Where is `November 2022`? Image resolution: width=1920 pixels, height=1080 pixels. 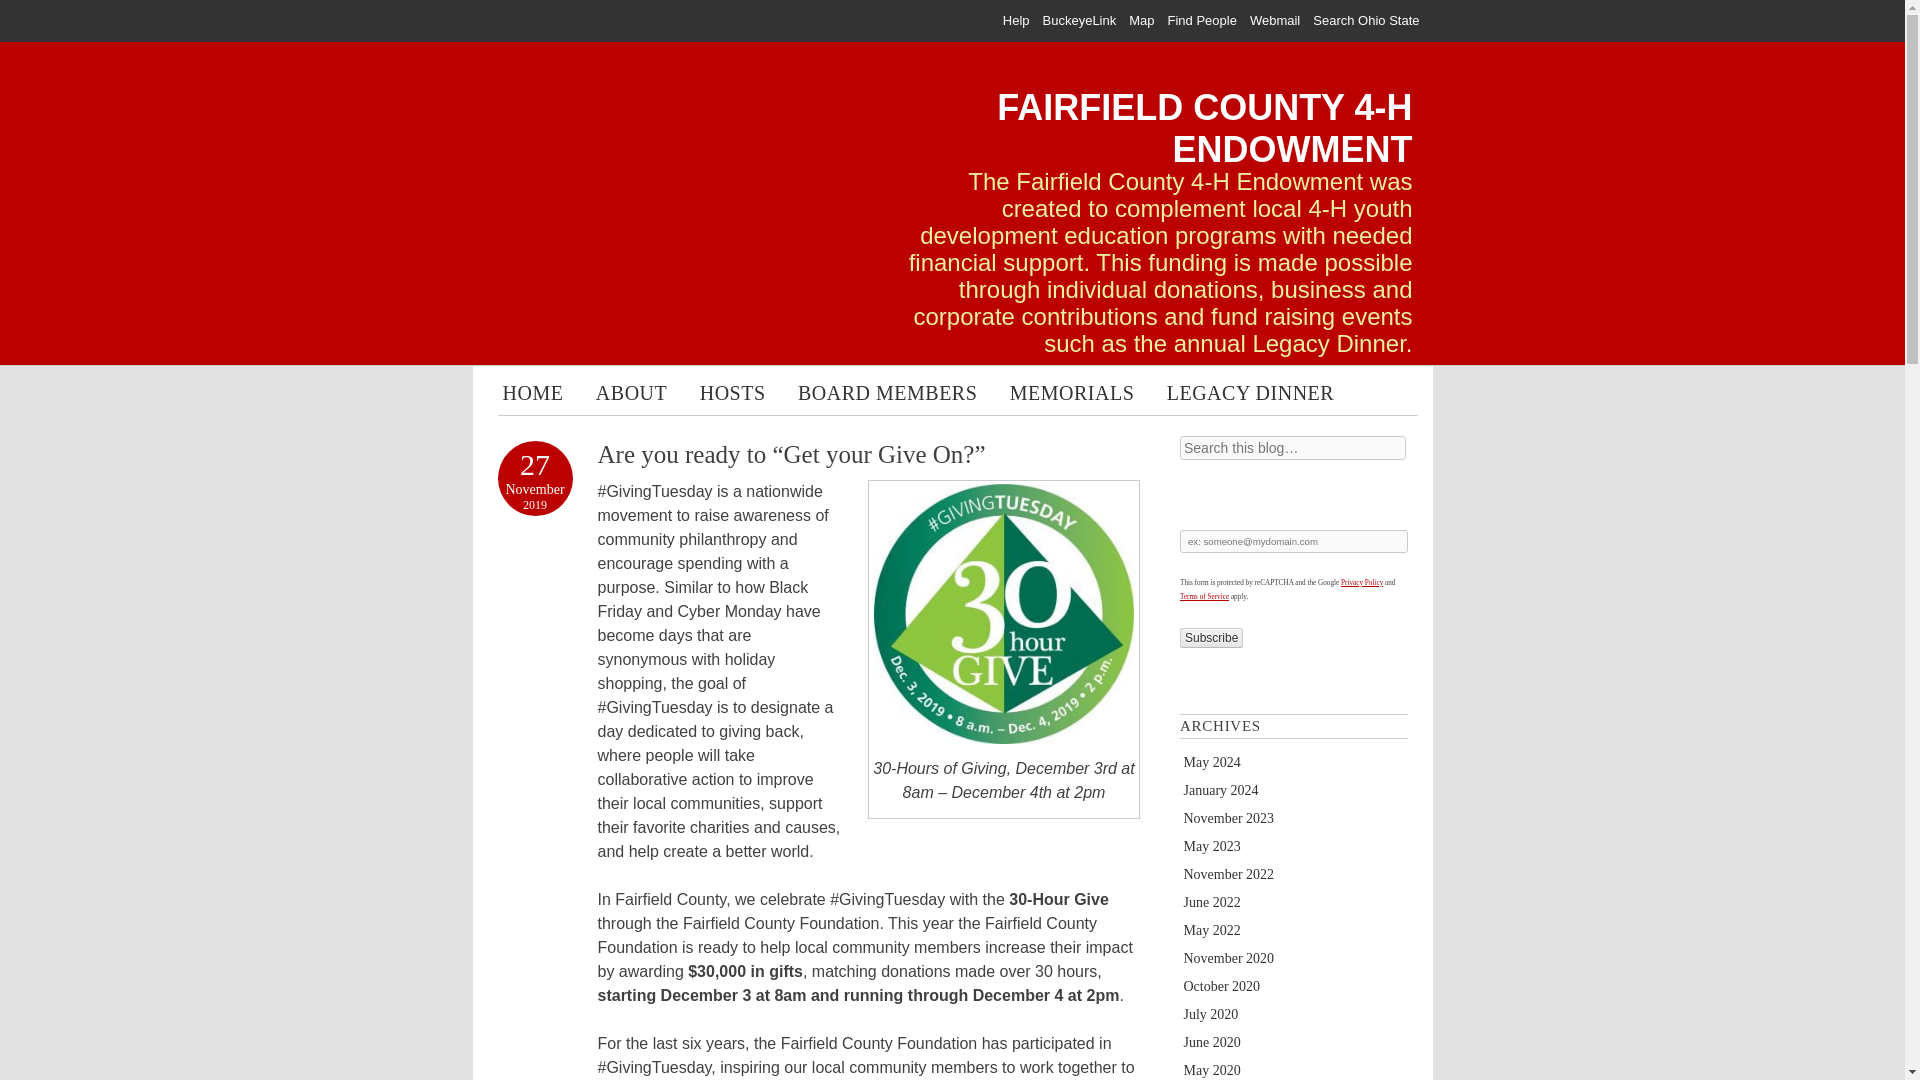
November 2022 is located at coordinates (1229, 874).